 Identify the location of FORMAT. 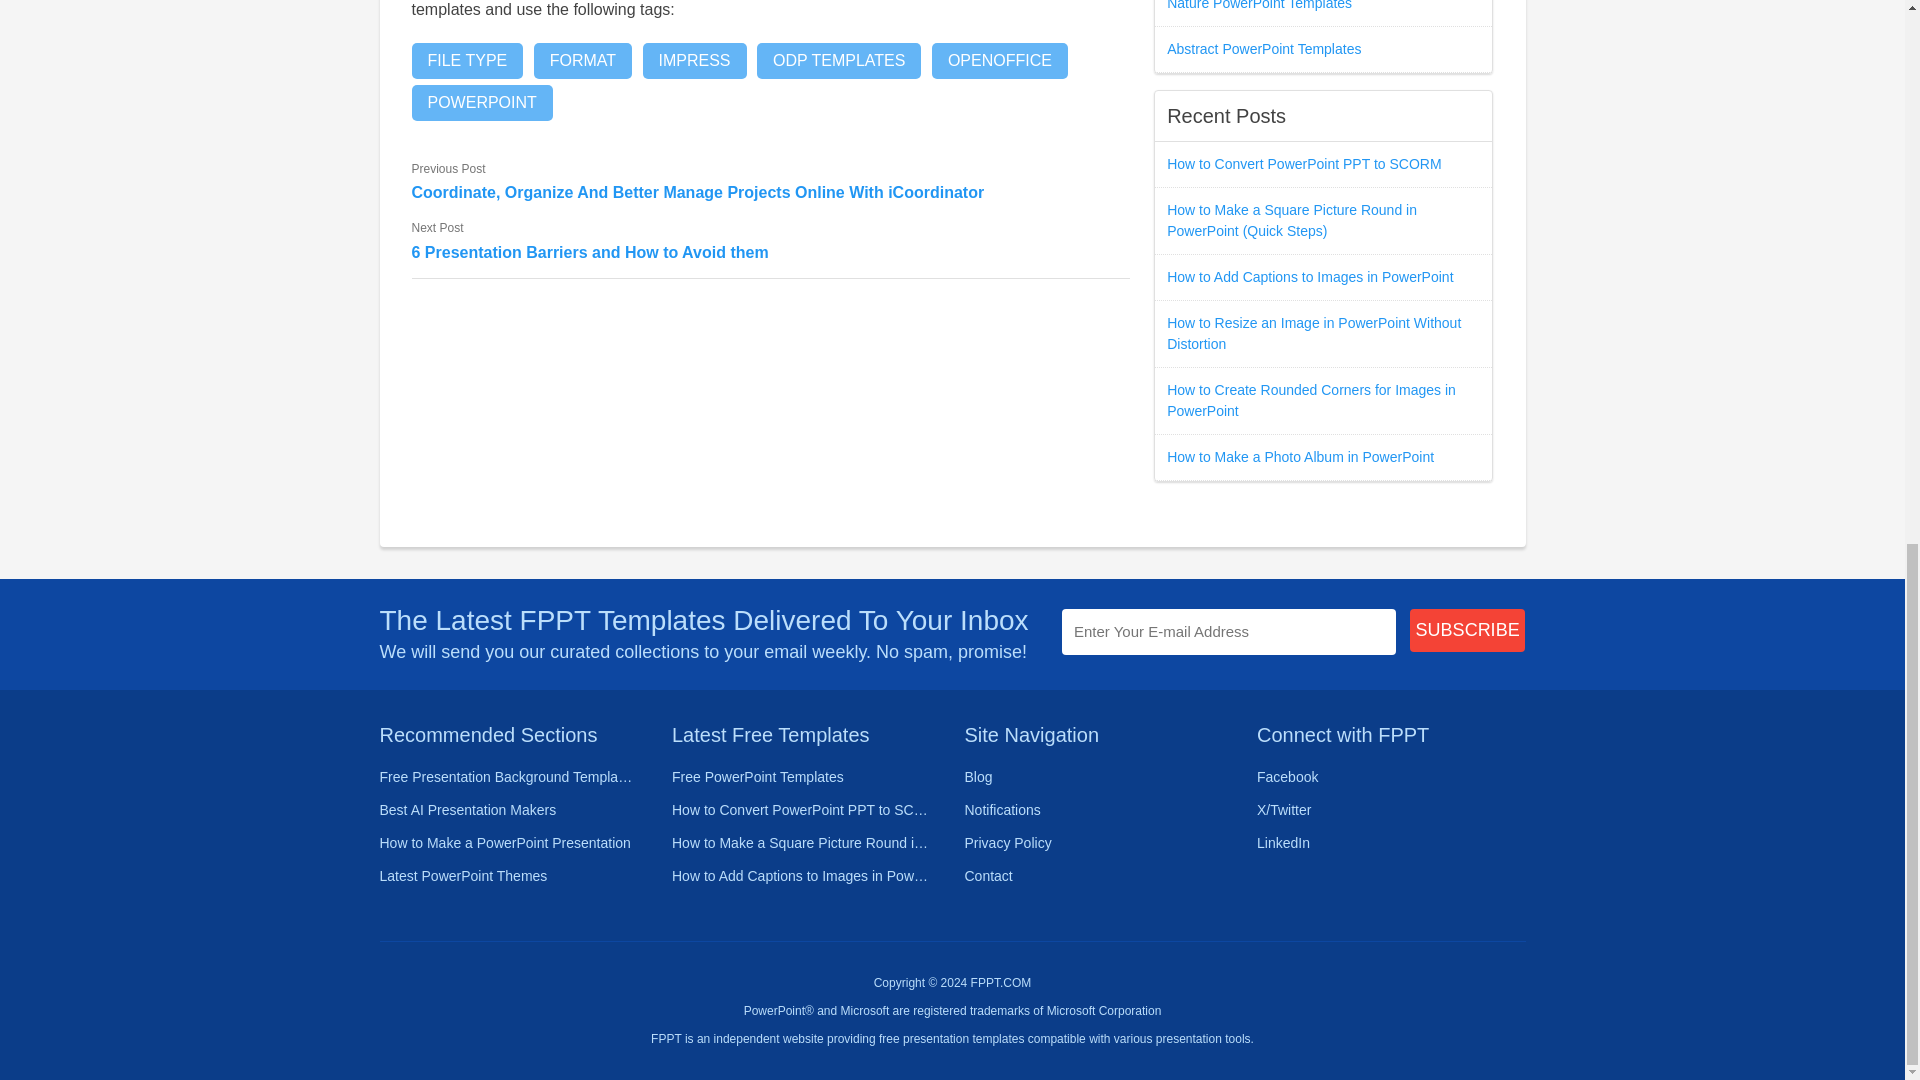
(582, 60).